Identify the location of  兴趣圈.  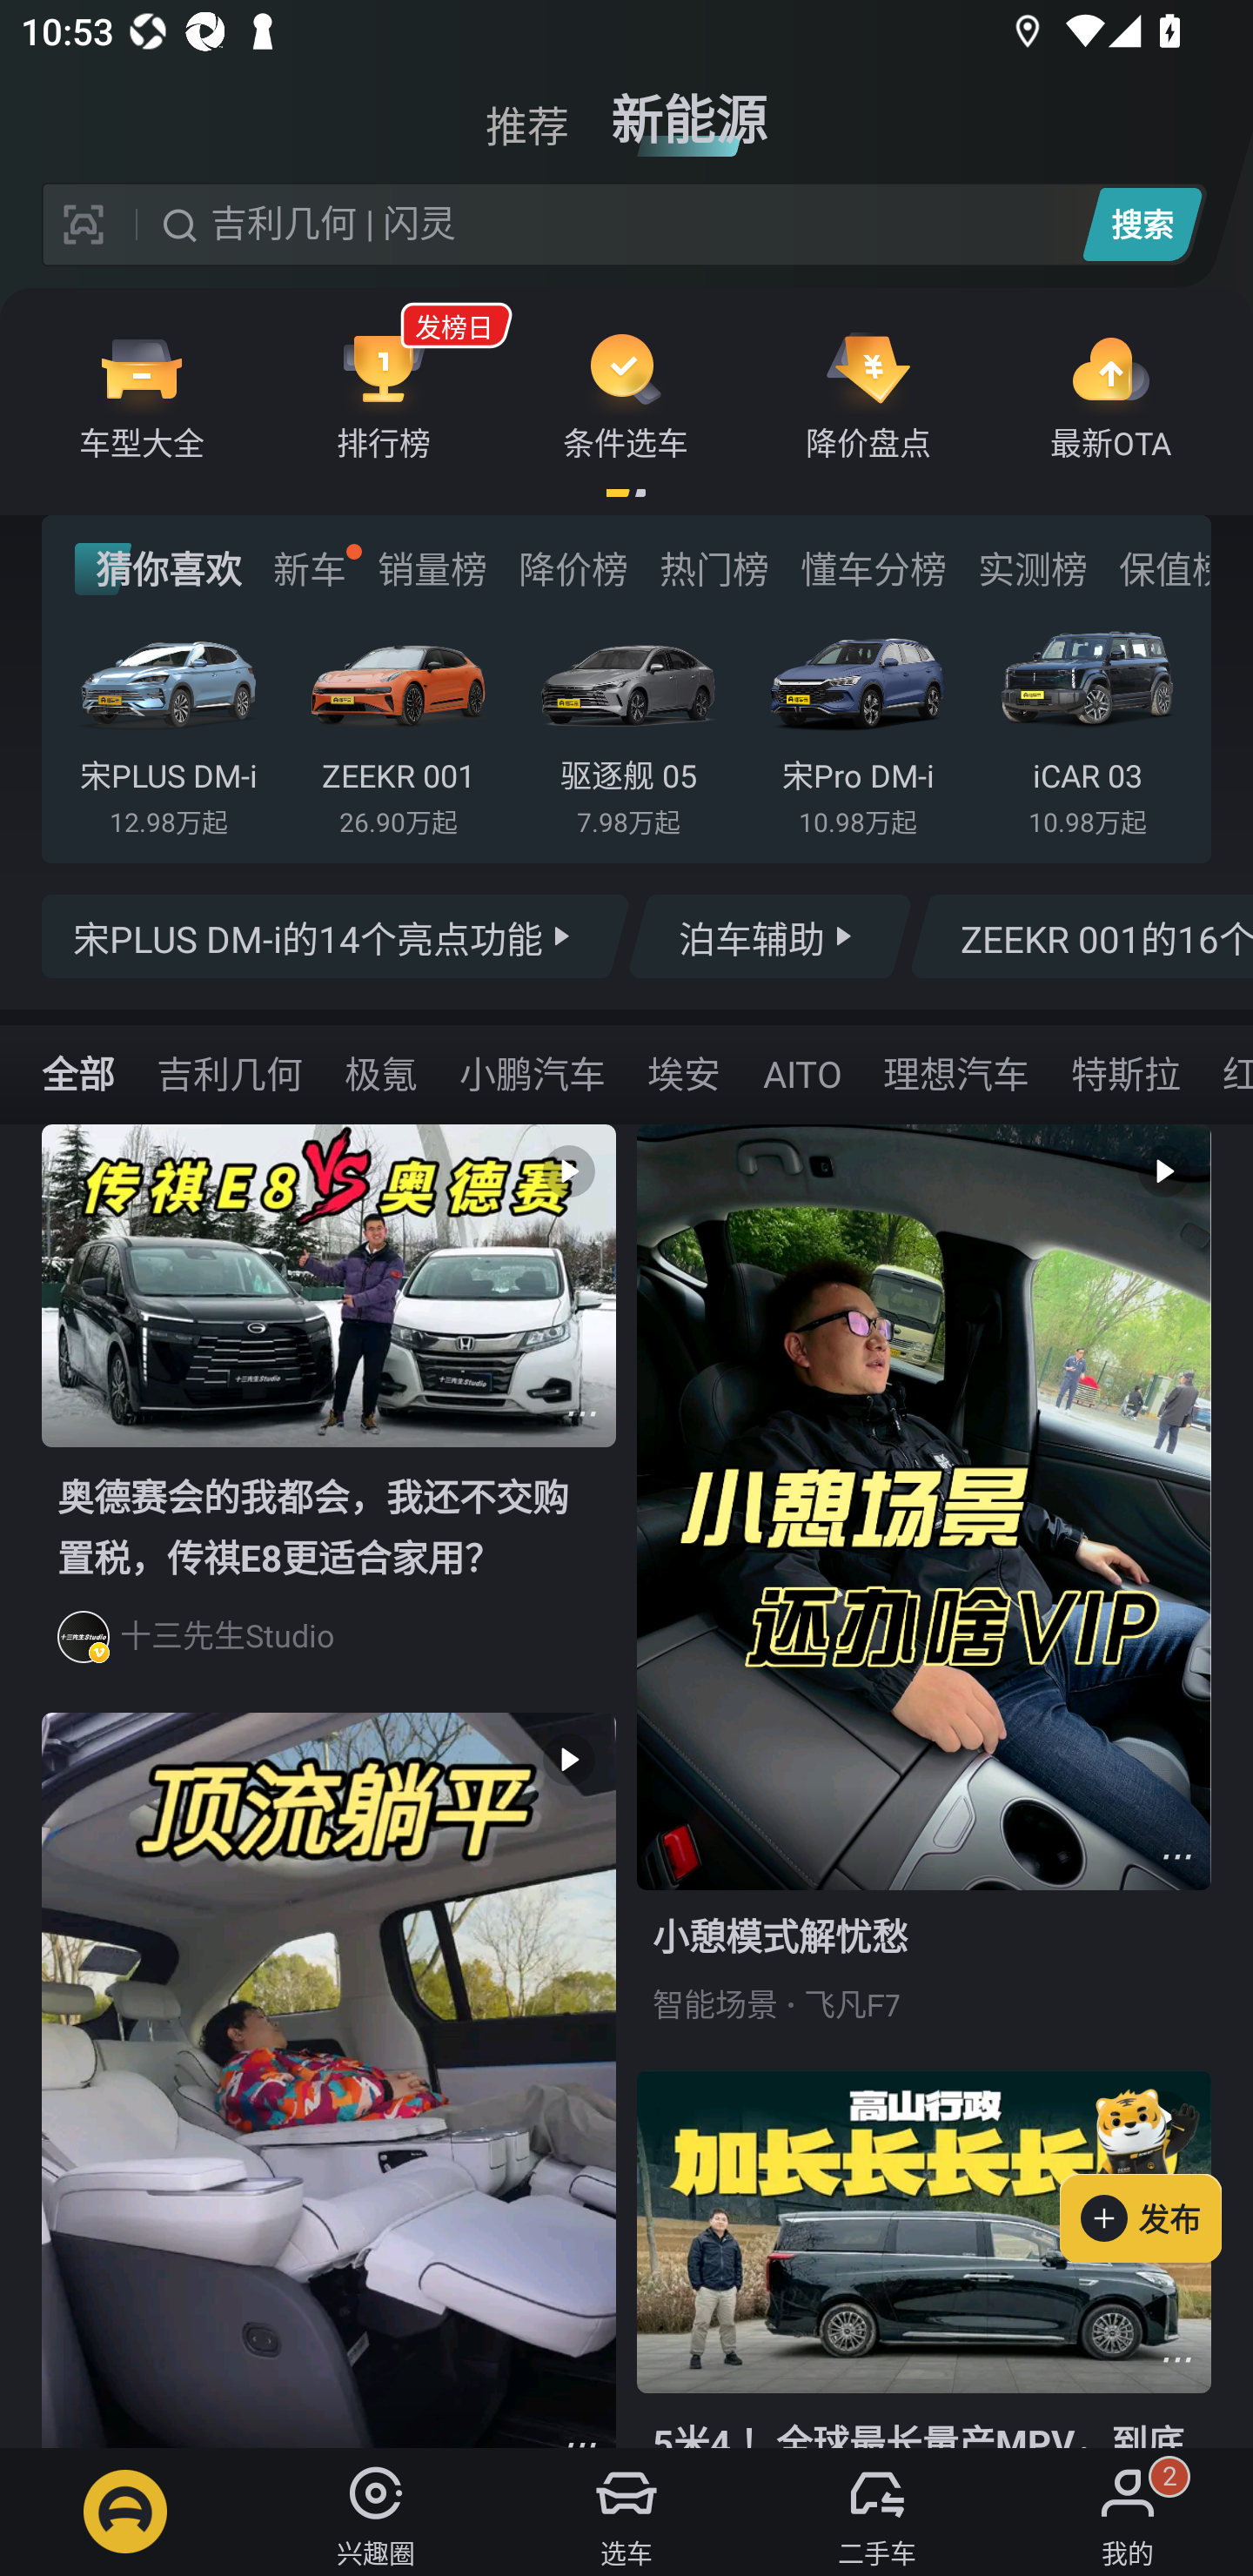
(376, 2512).